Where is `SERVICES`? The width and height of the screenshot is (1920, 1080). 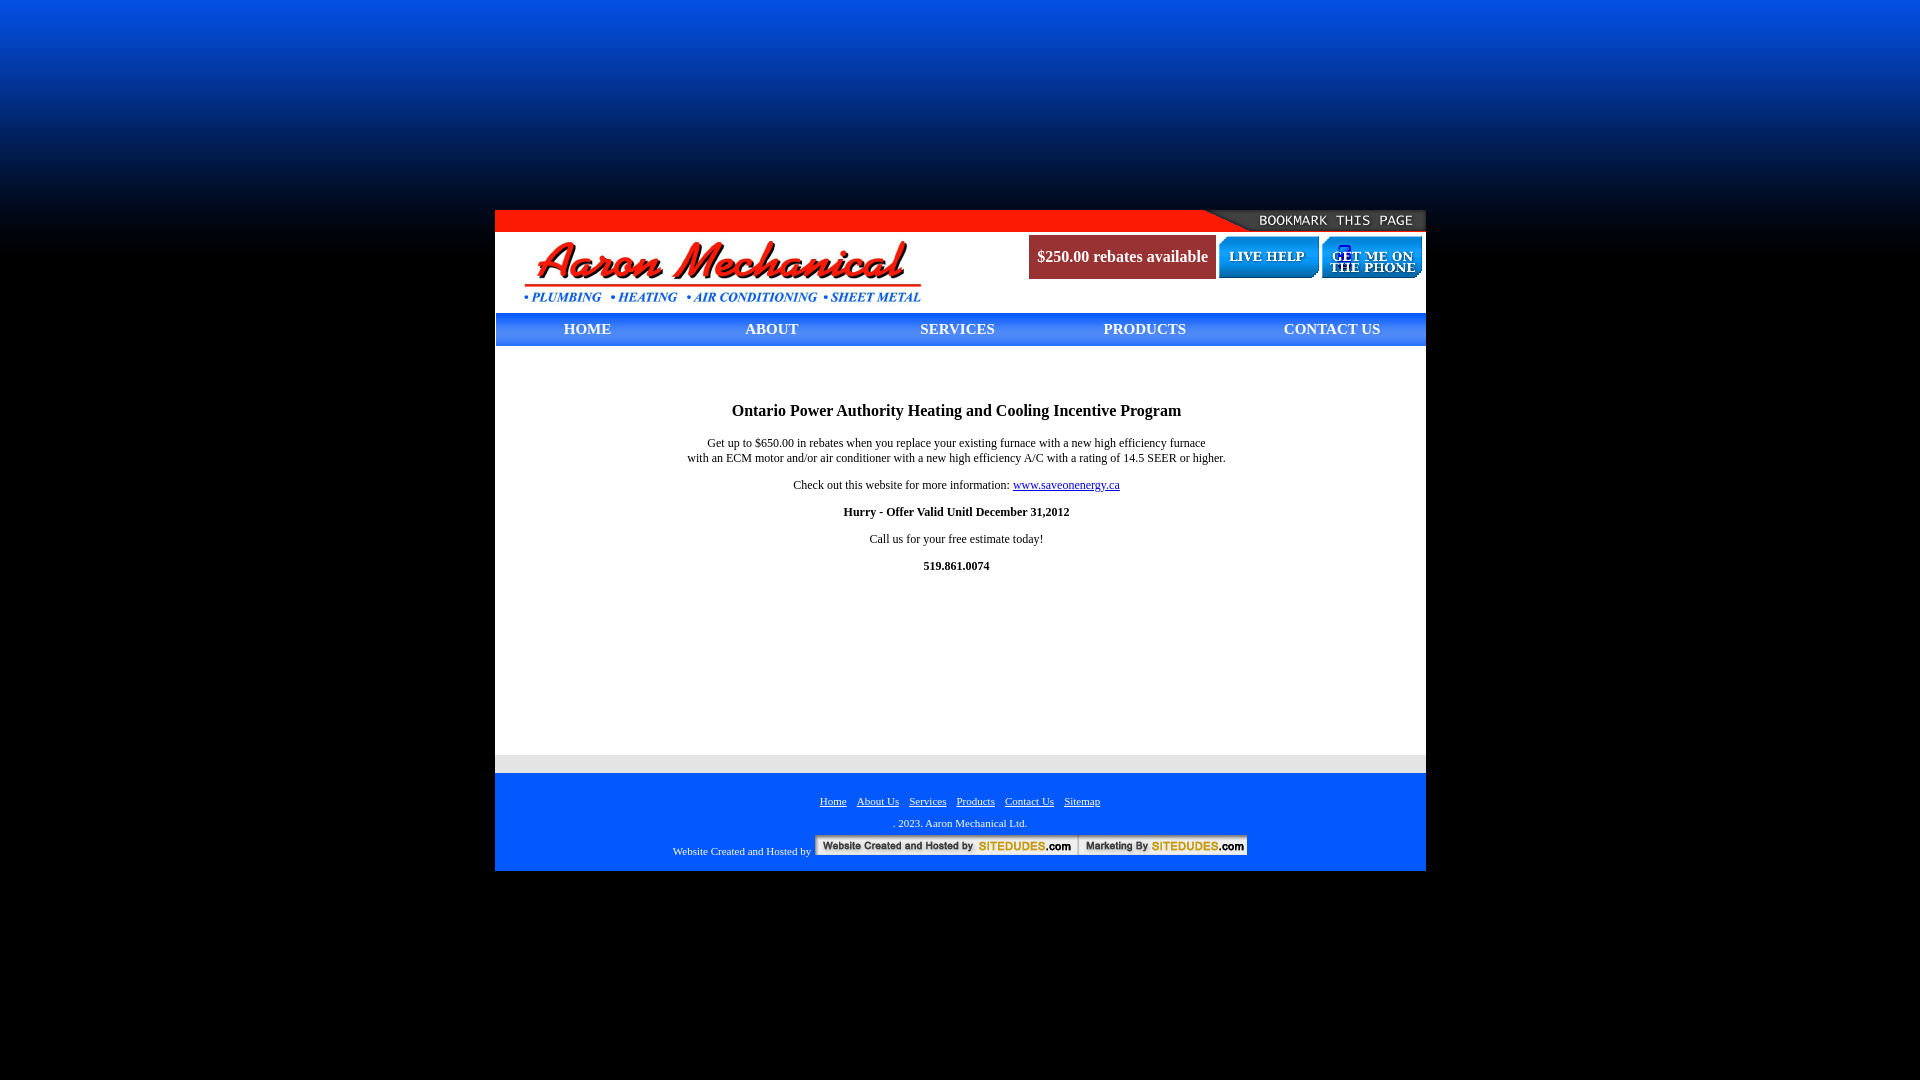 SERVICES is located at coordinates (957, 328).